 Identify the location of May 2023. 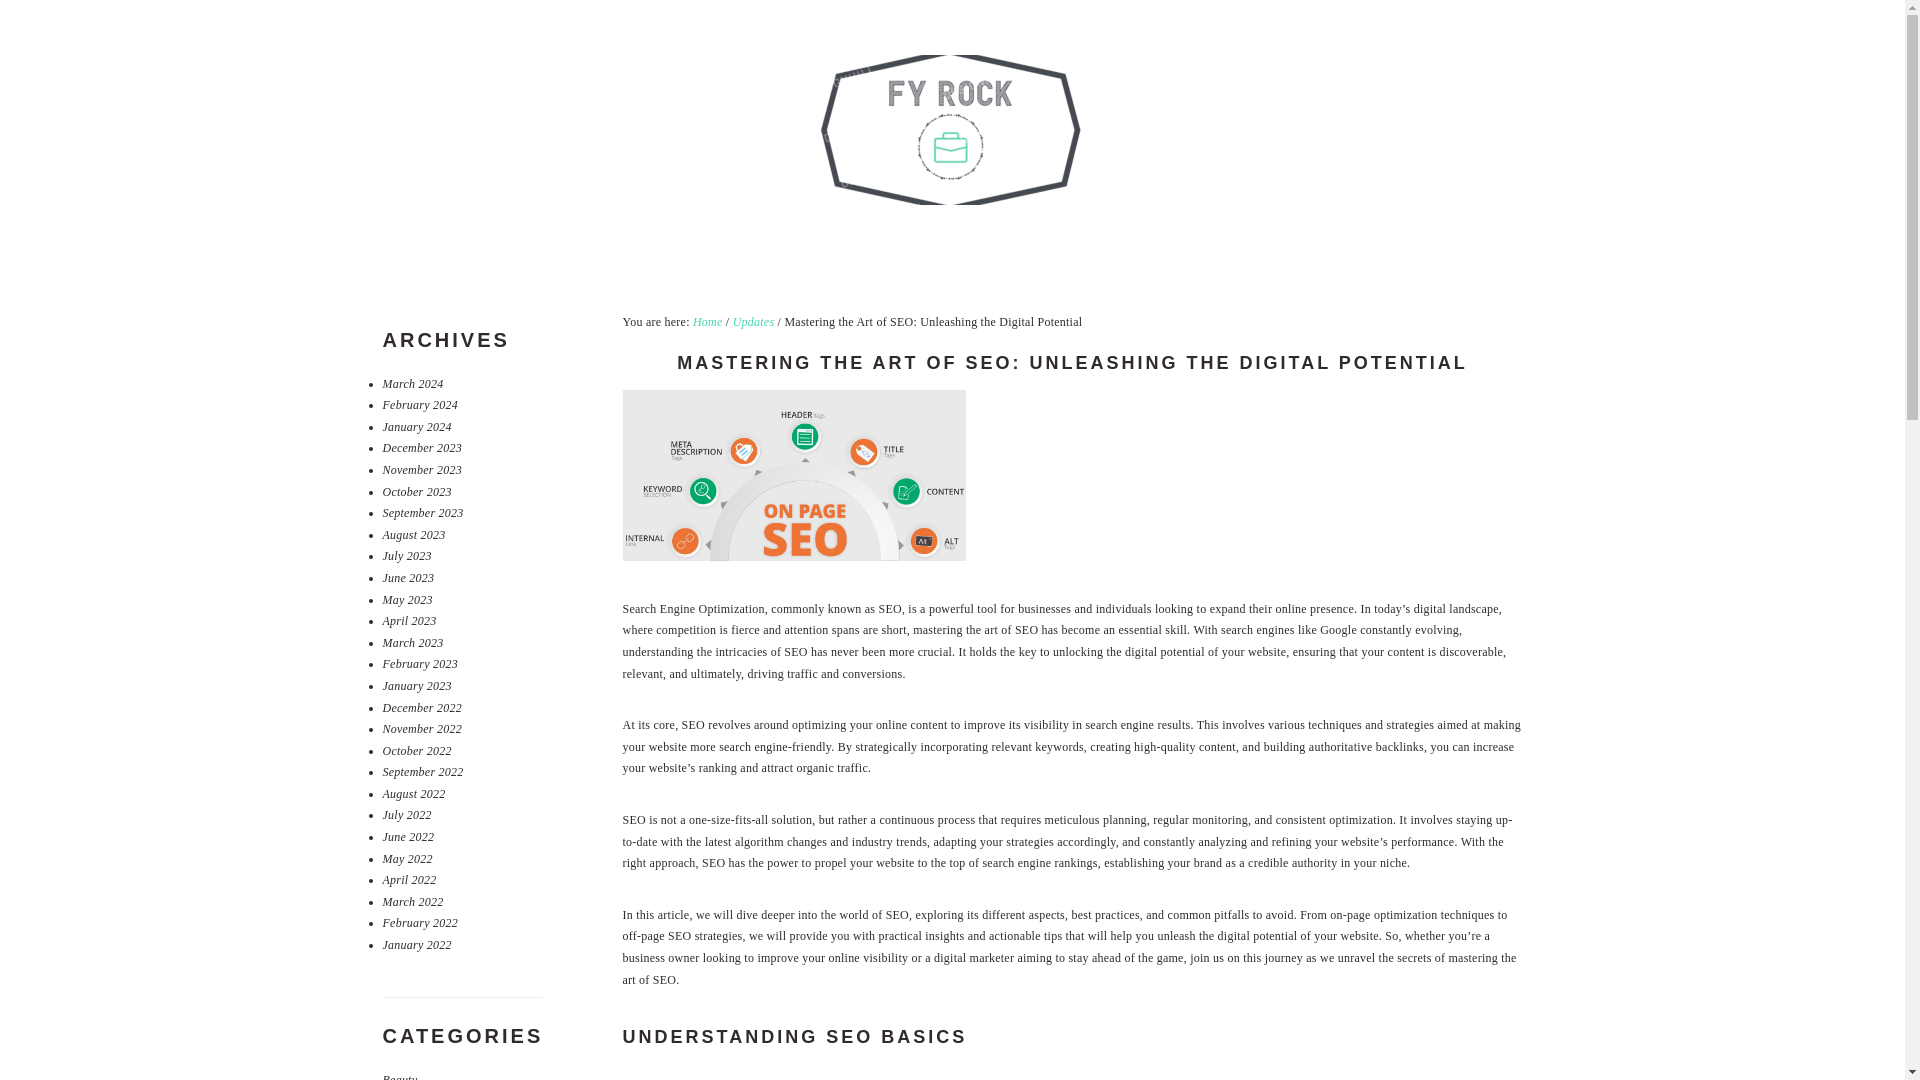
(407, 599).